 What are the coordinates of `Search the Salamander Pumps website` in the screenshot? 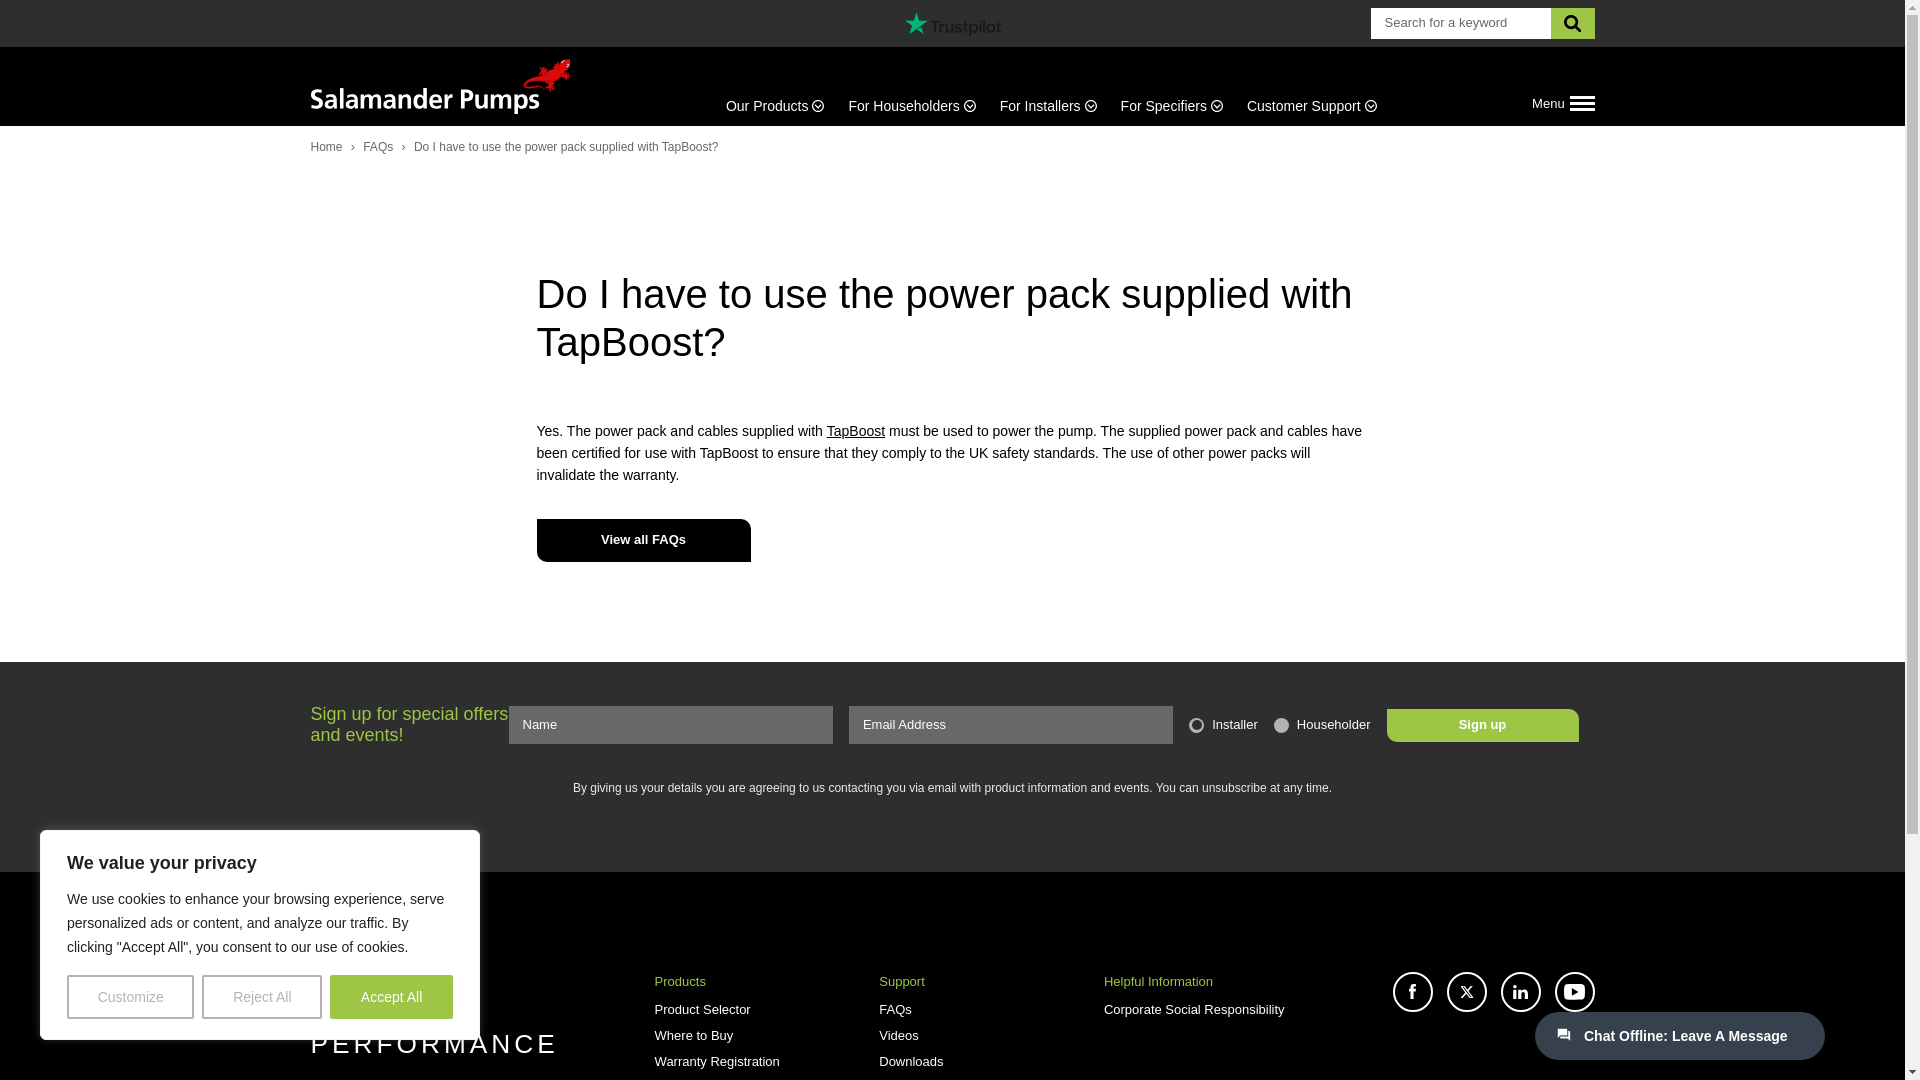 It's located at (1460, 22).